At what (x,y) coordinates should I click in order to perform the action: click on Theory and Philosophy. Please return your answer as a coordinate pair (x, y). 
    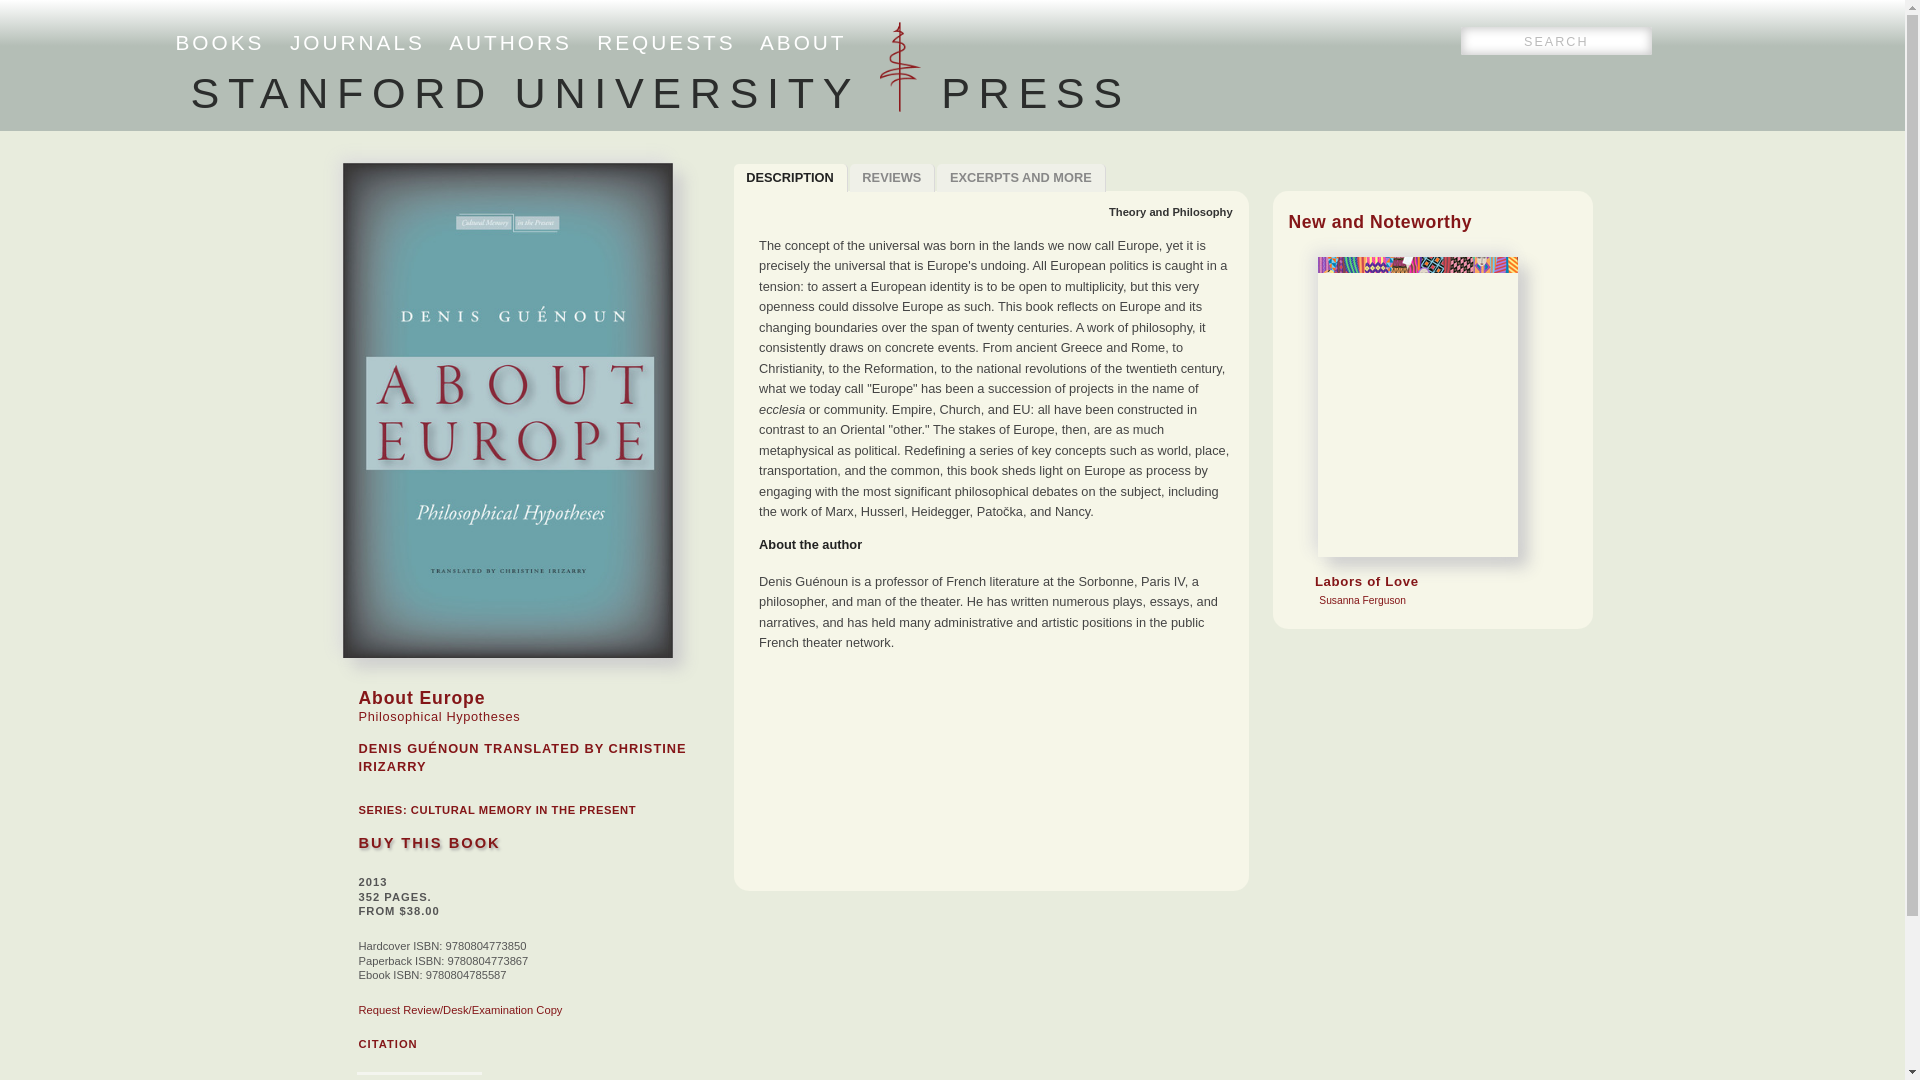
    Looking at the image, I should click on (1170, 212).